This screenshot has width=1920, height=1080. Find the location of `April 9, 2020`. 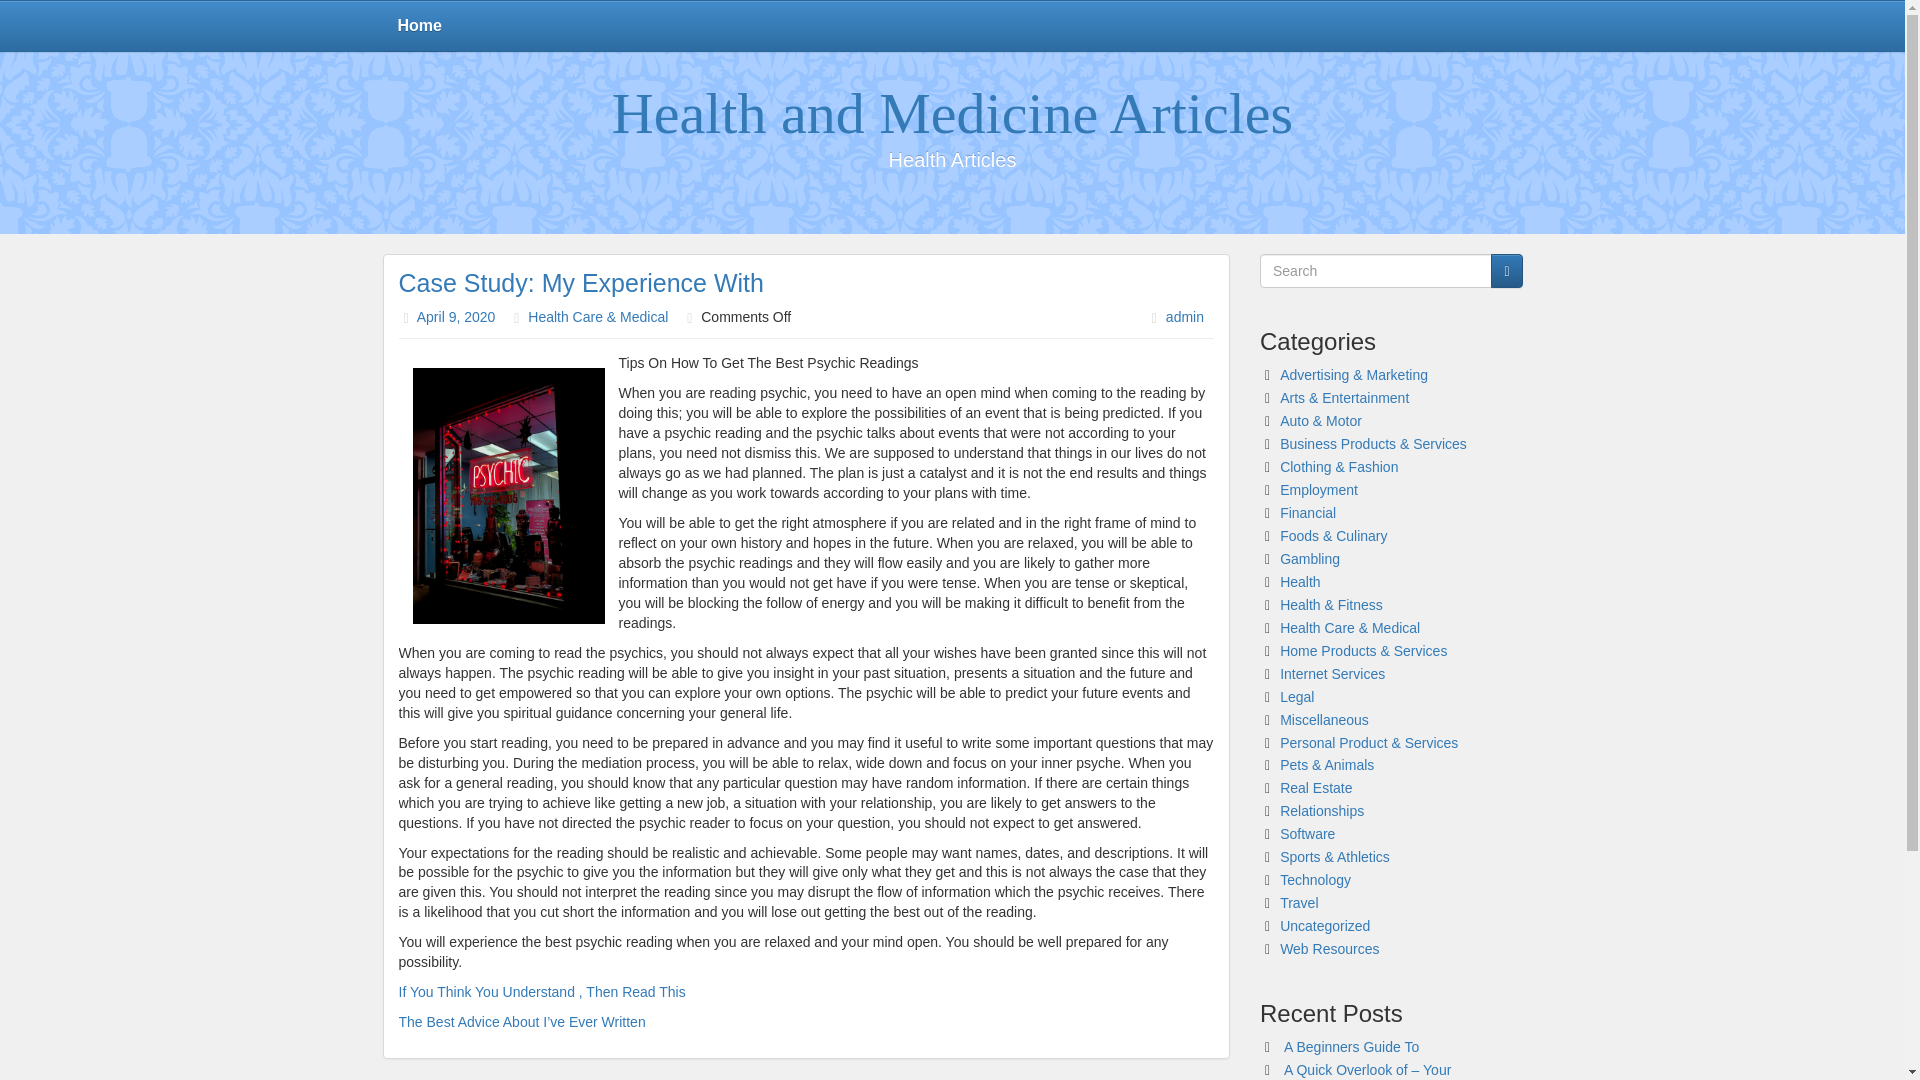

April 9, 2020 is located at coordinates (456, 316).